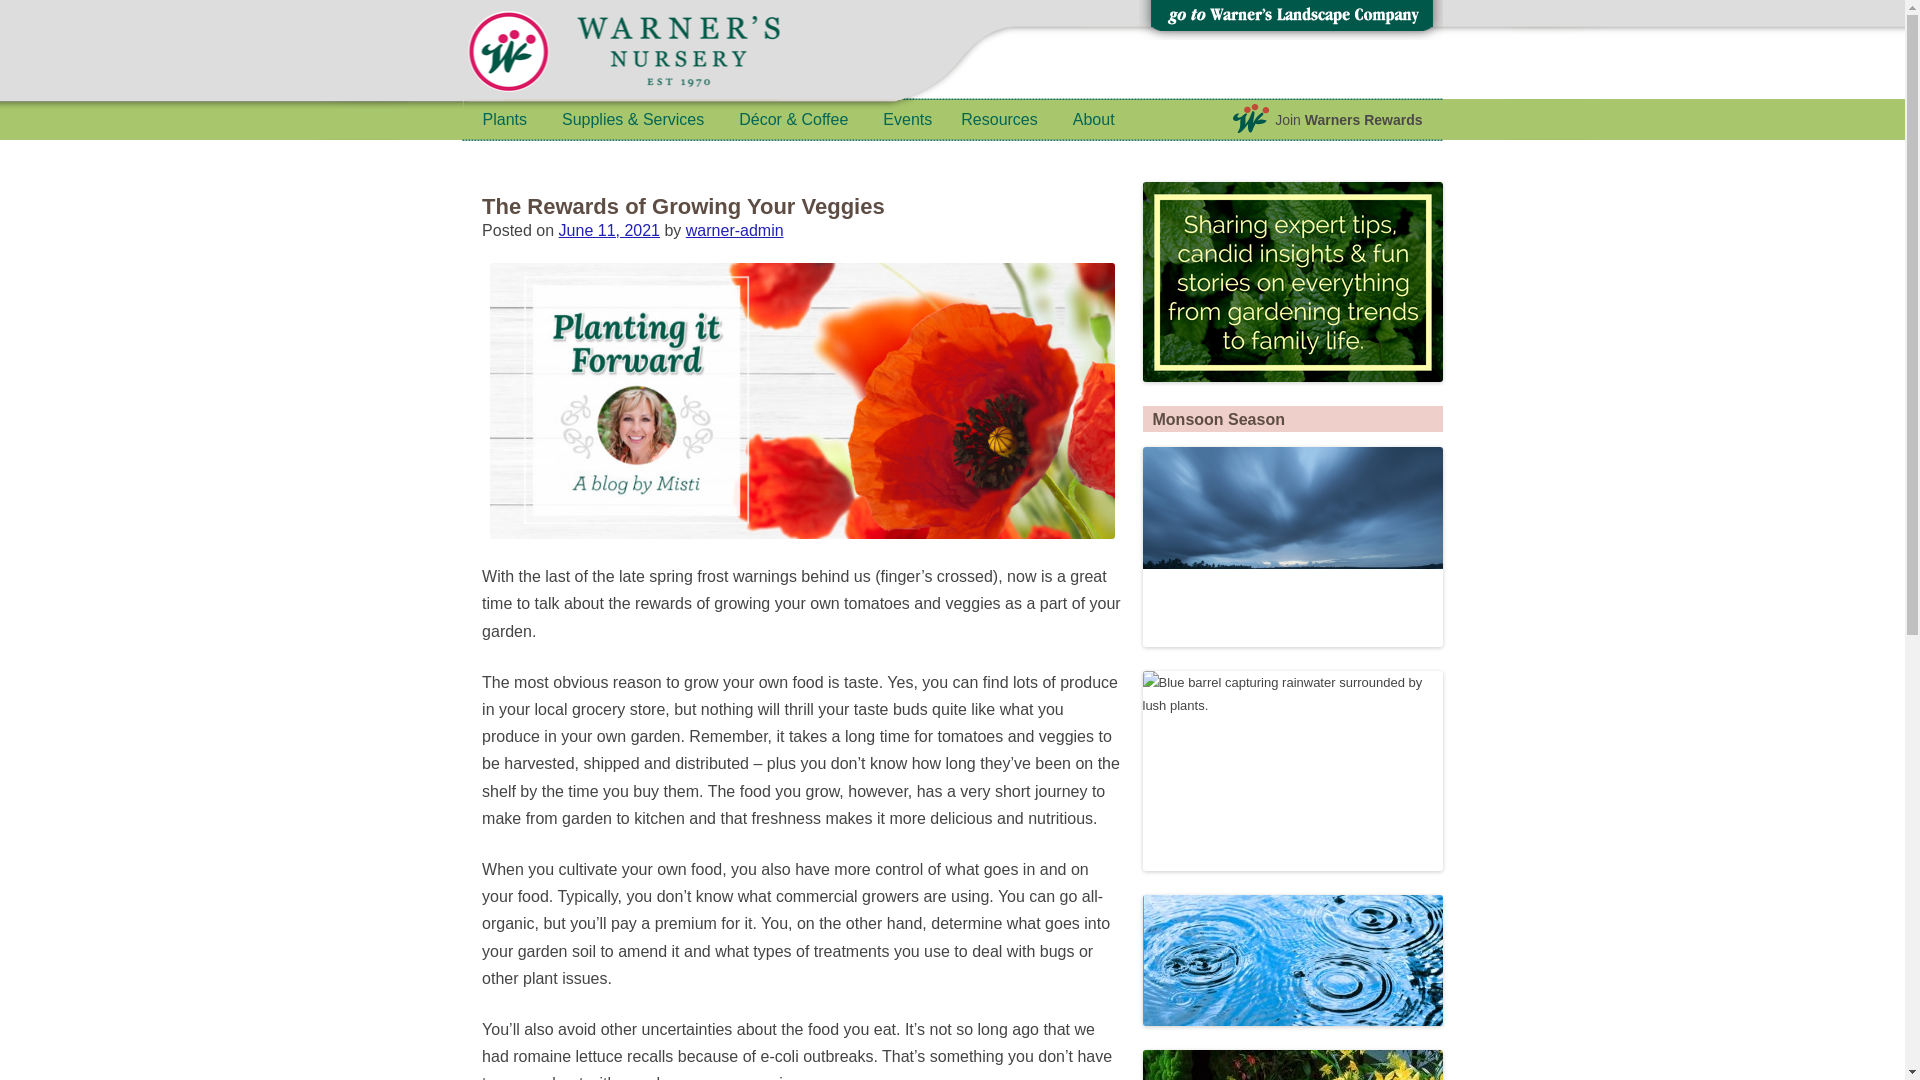 This screenshot has width=1920, height=1080. What do you see at coordinates (1094, 120) in the screenshot?
I see `About` at bounding box center [1094, 120].